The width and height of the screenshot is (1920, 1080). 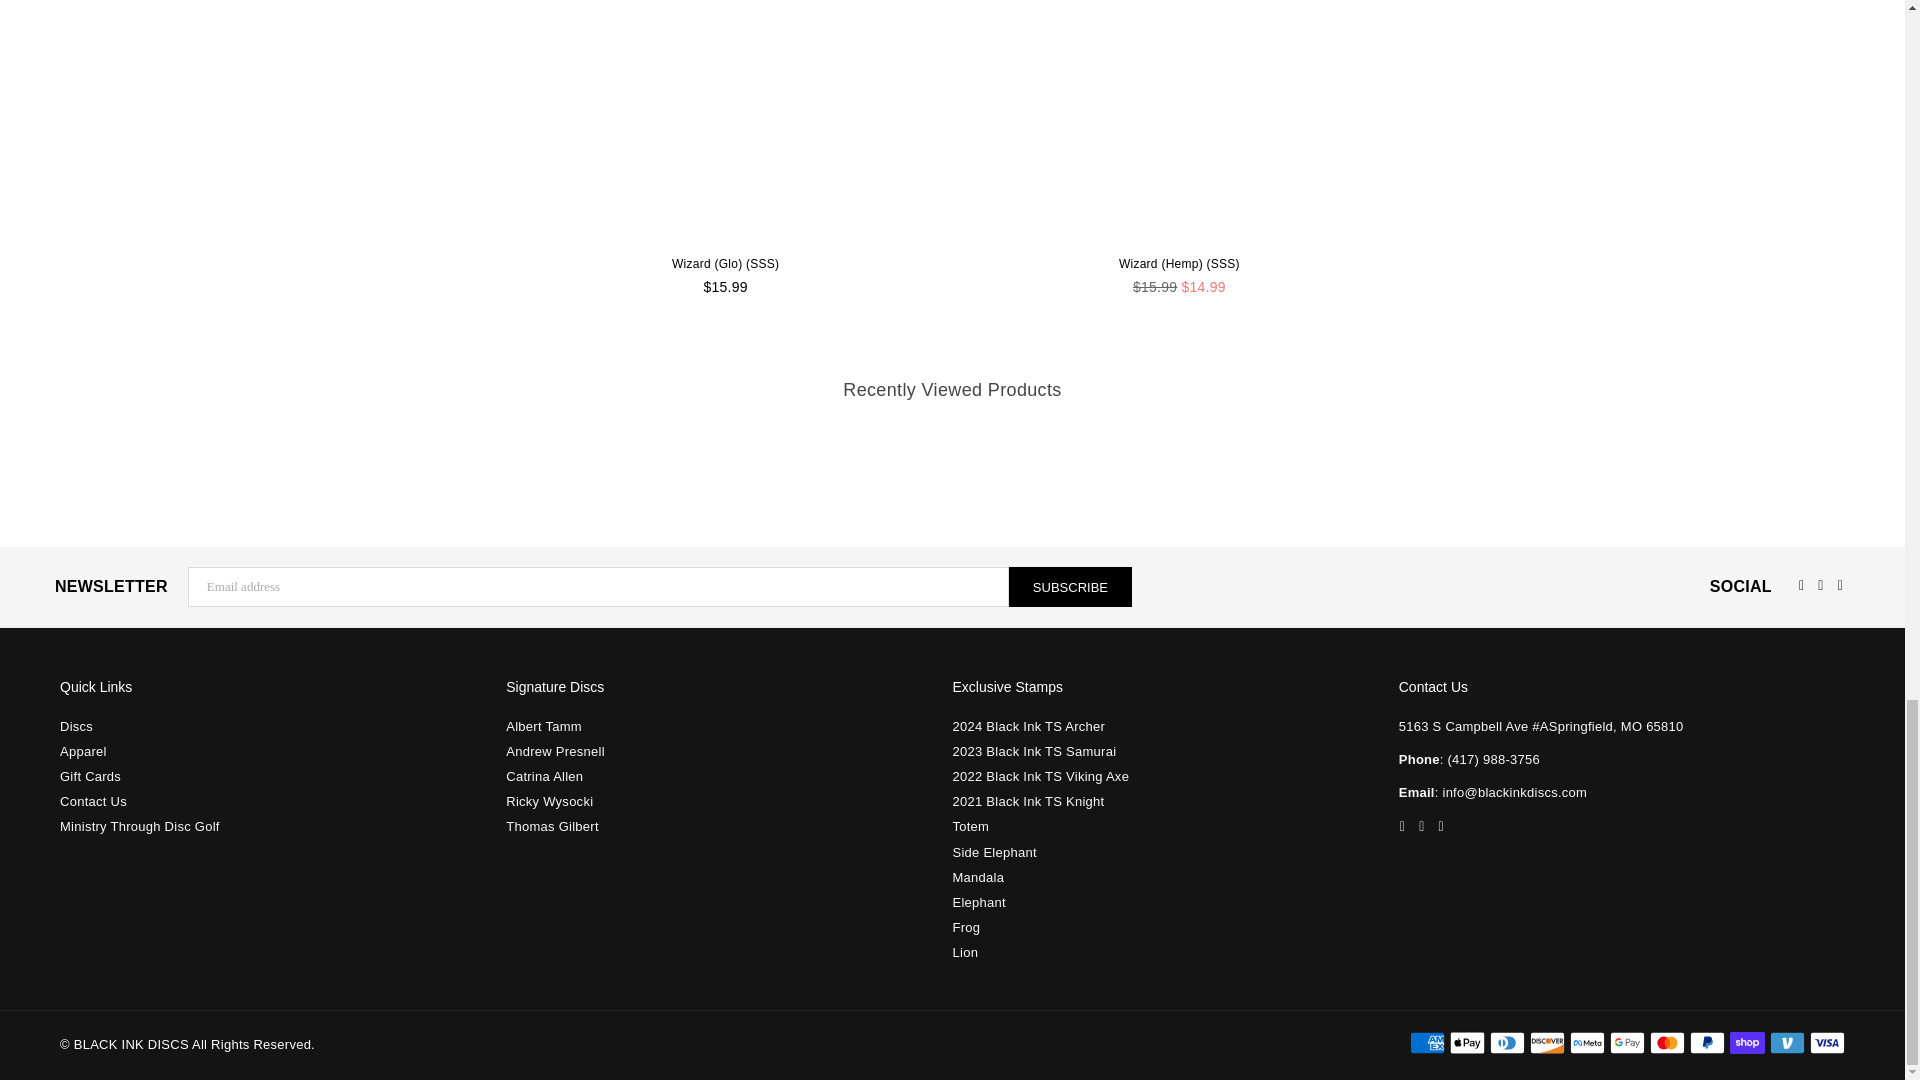 I want to click on Shop Pay, so click(x=1746, y=1043).